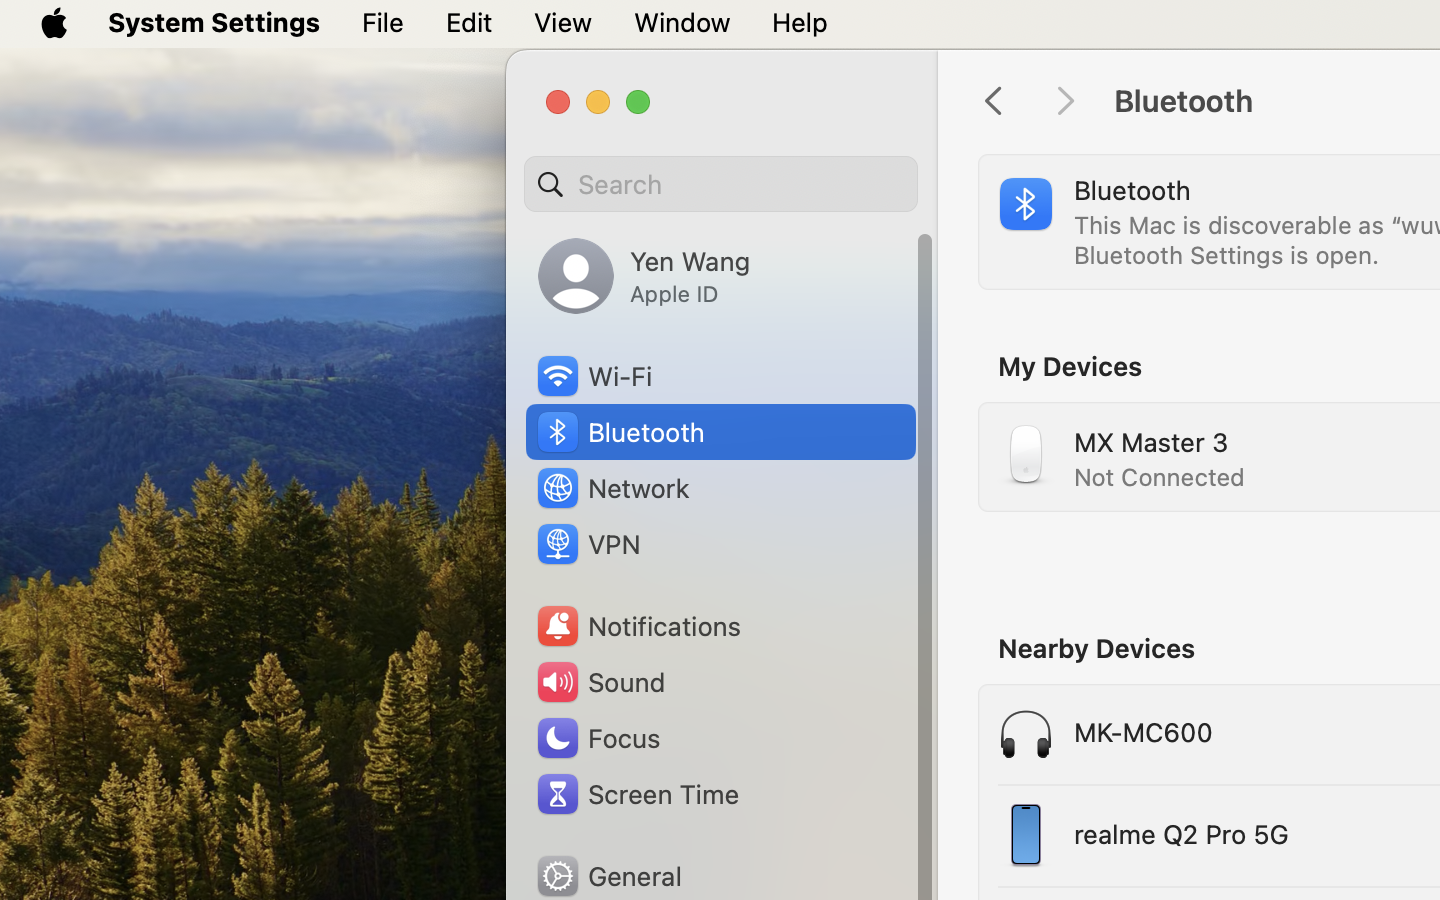 The height and width of the screenshot is (900, 1440). What do you see at coordinates (644, 276) in the screenshot?
I see `Yen Wang, Apple ID` at bounding box center [644, 276].